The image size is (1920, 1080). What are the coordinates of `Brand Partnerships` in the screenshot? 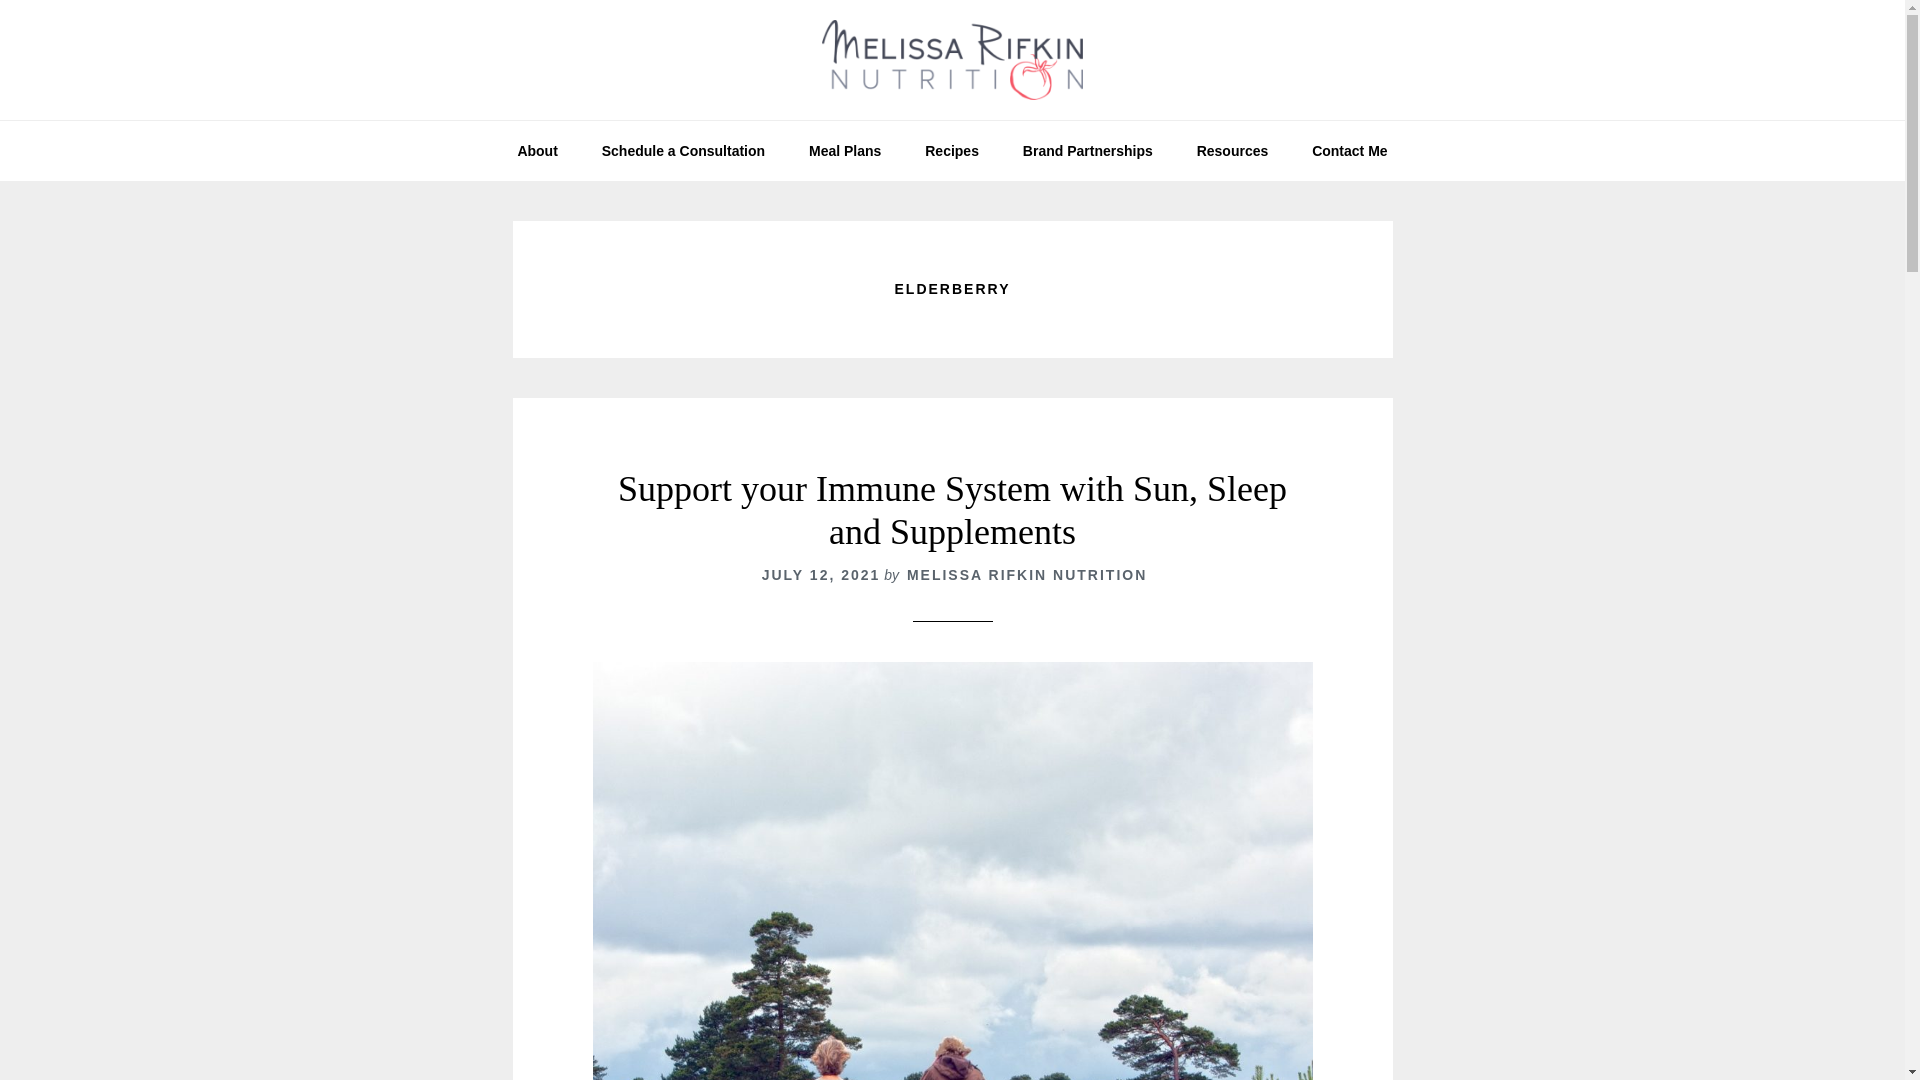 It's located at (1088, 150).